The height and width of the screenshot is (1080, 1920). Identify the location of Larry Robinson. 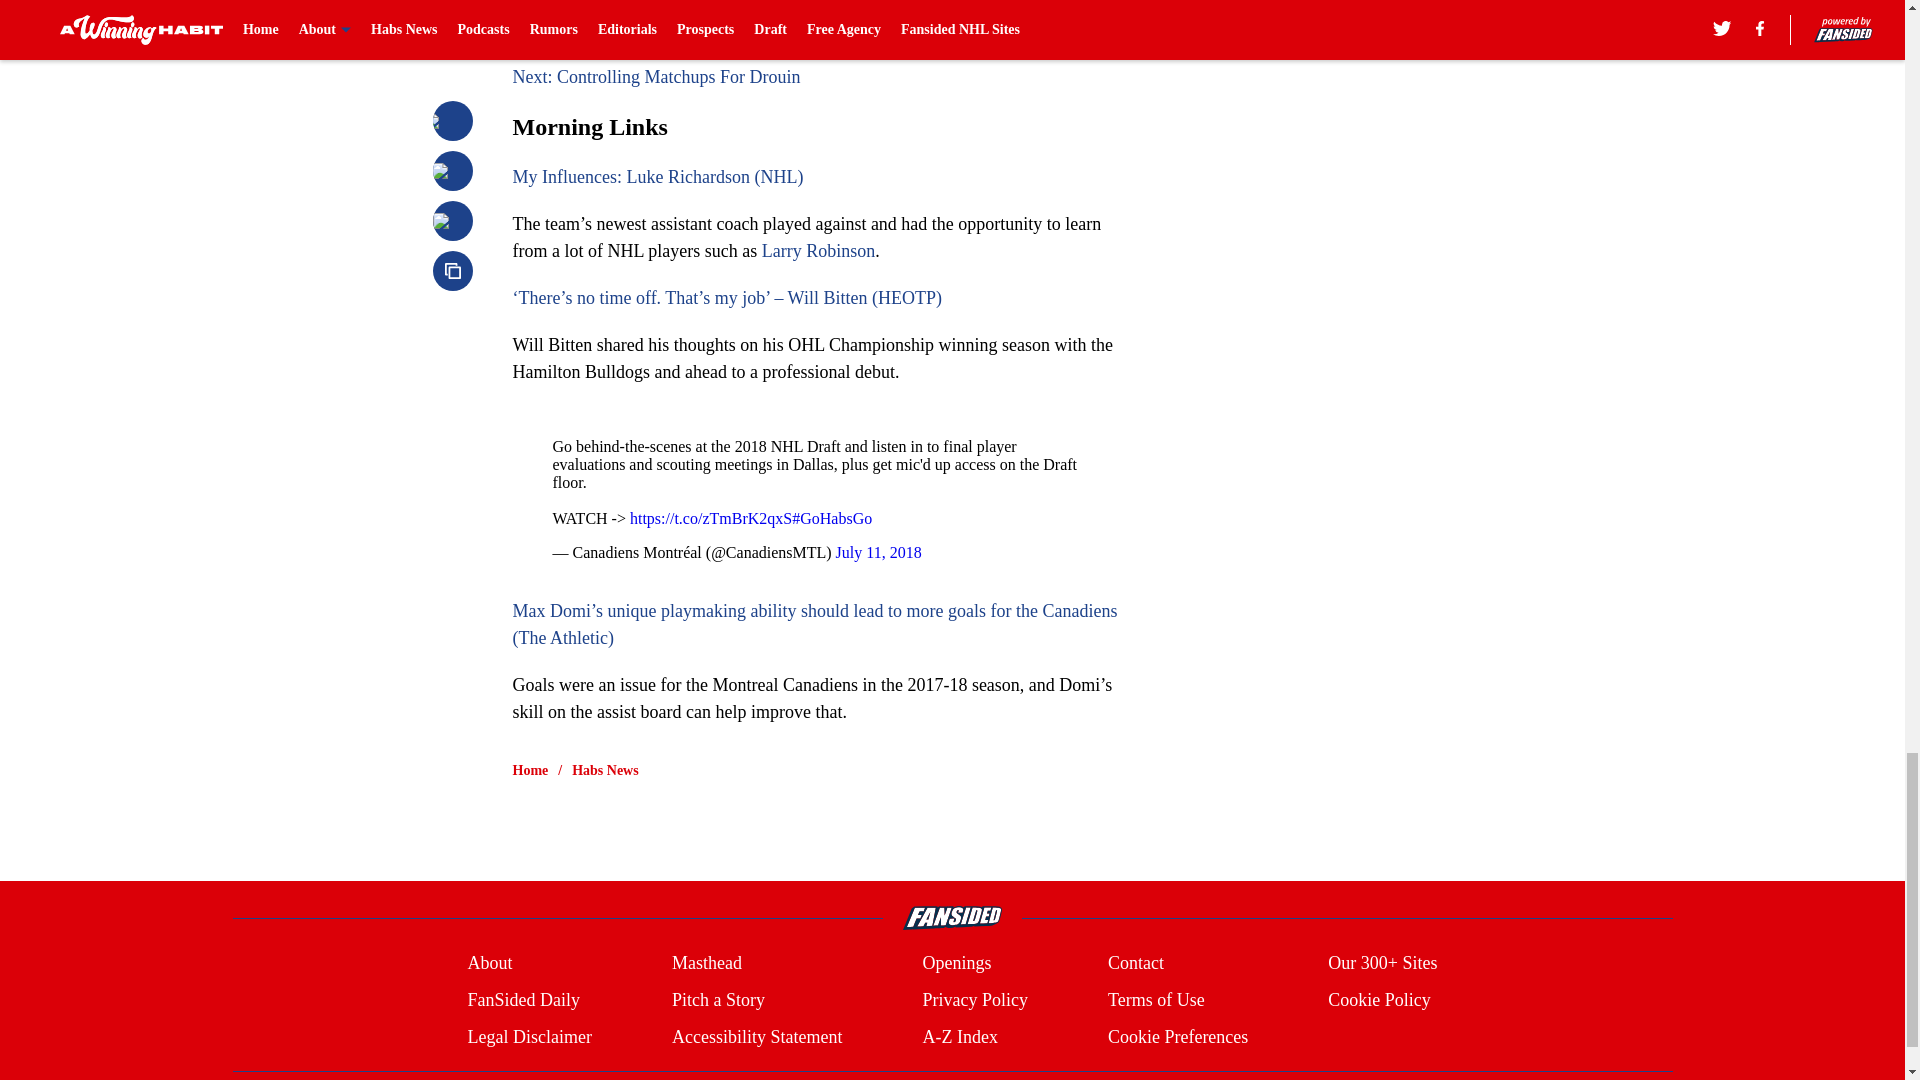
(818, 250).